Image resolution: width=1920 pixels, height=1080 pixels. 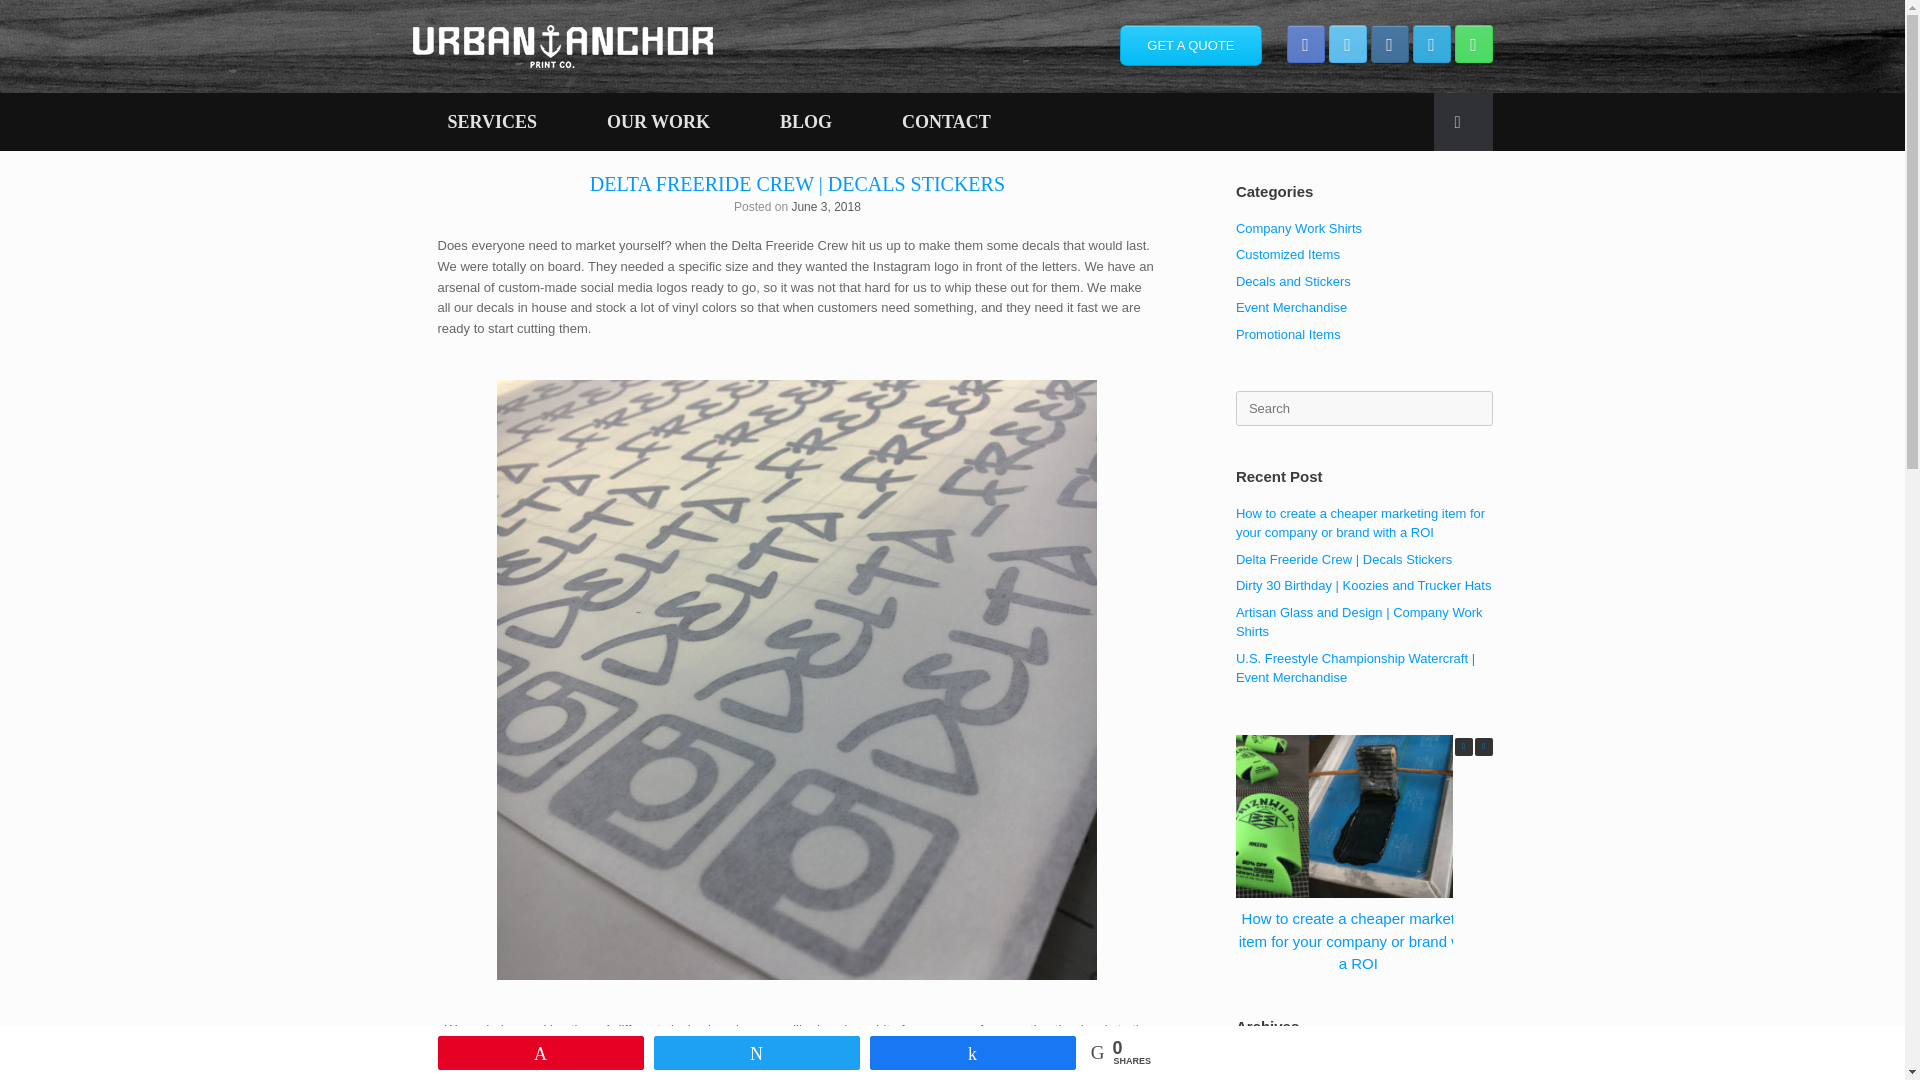 I want to click on GET A QUOTE, so click(x=1190, y=44).